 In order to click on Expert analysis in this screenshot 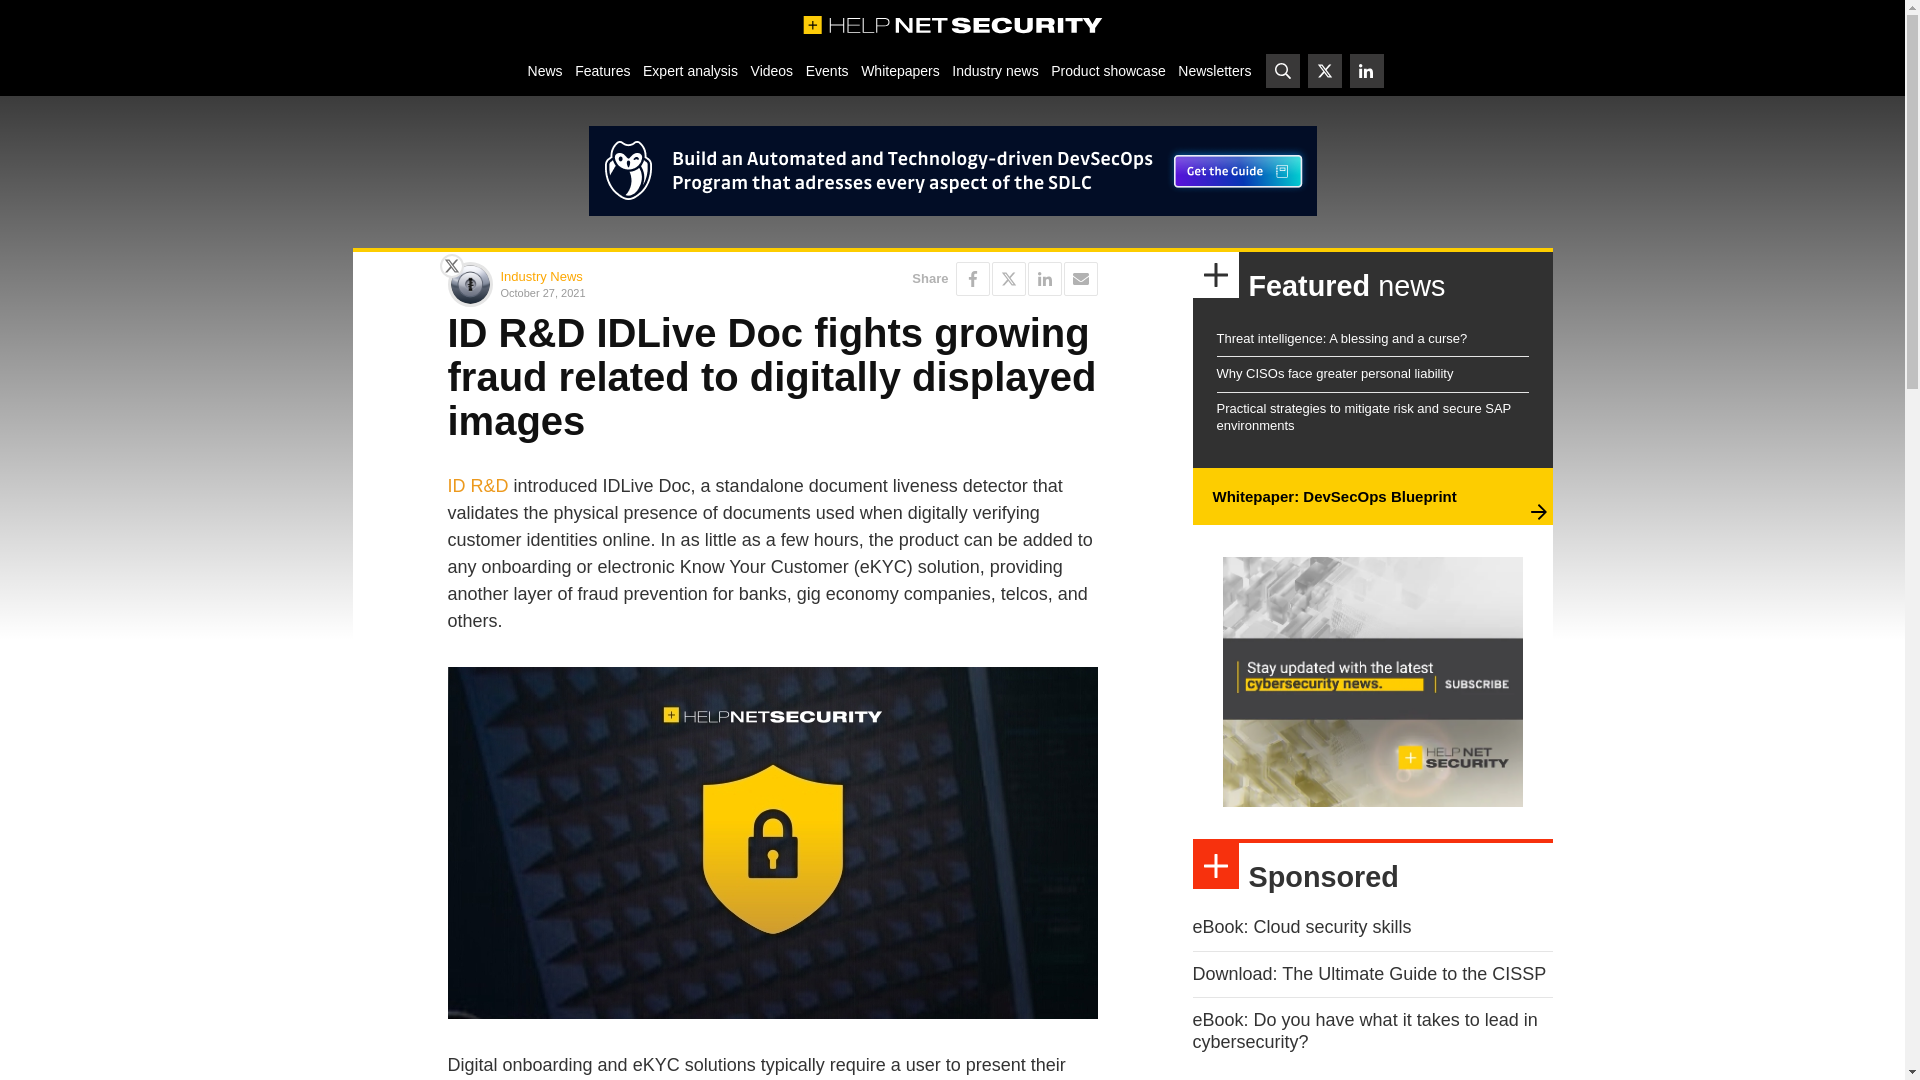, I will do `click(690, 70)`.